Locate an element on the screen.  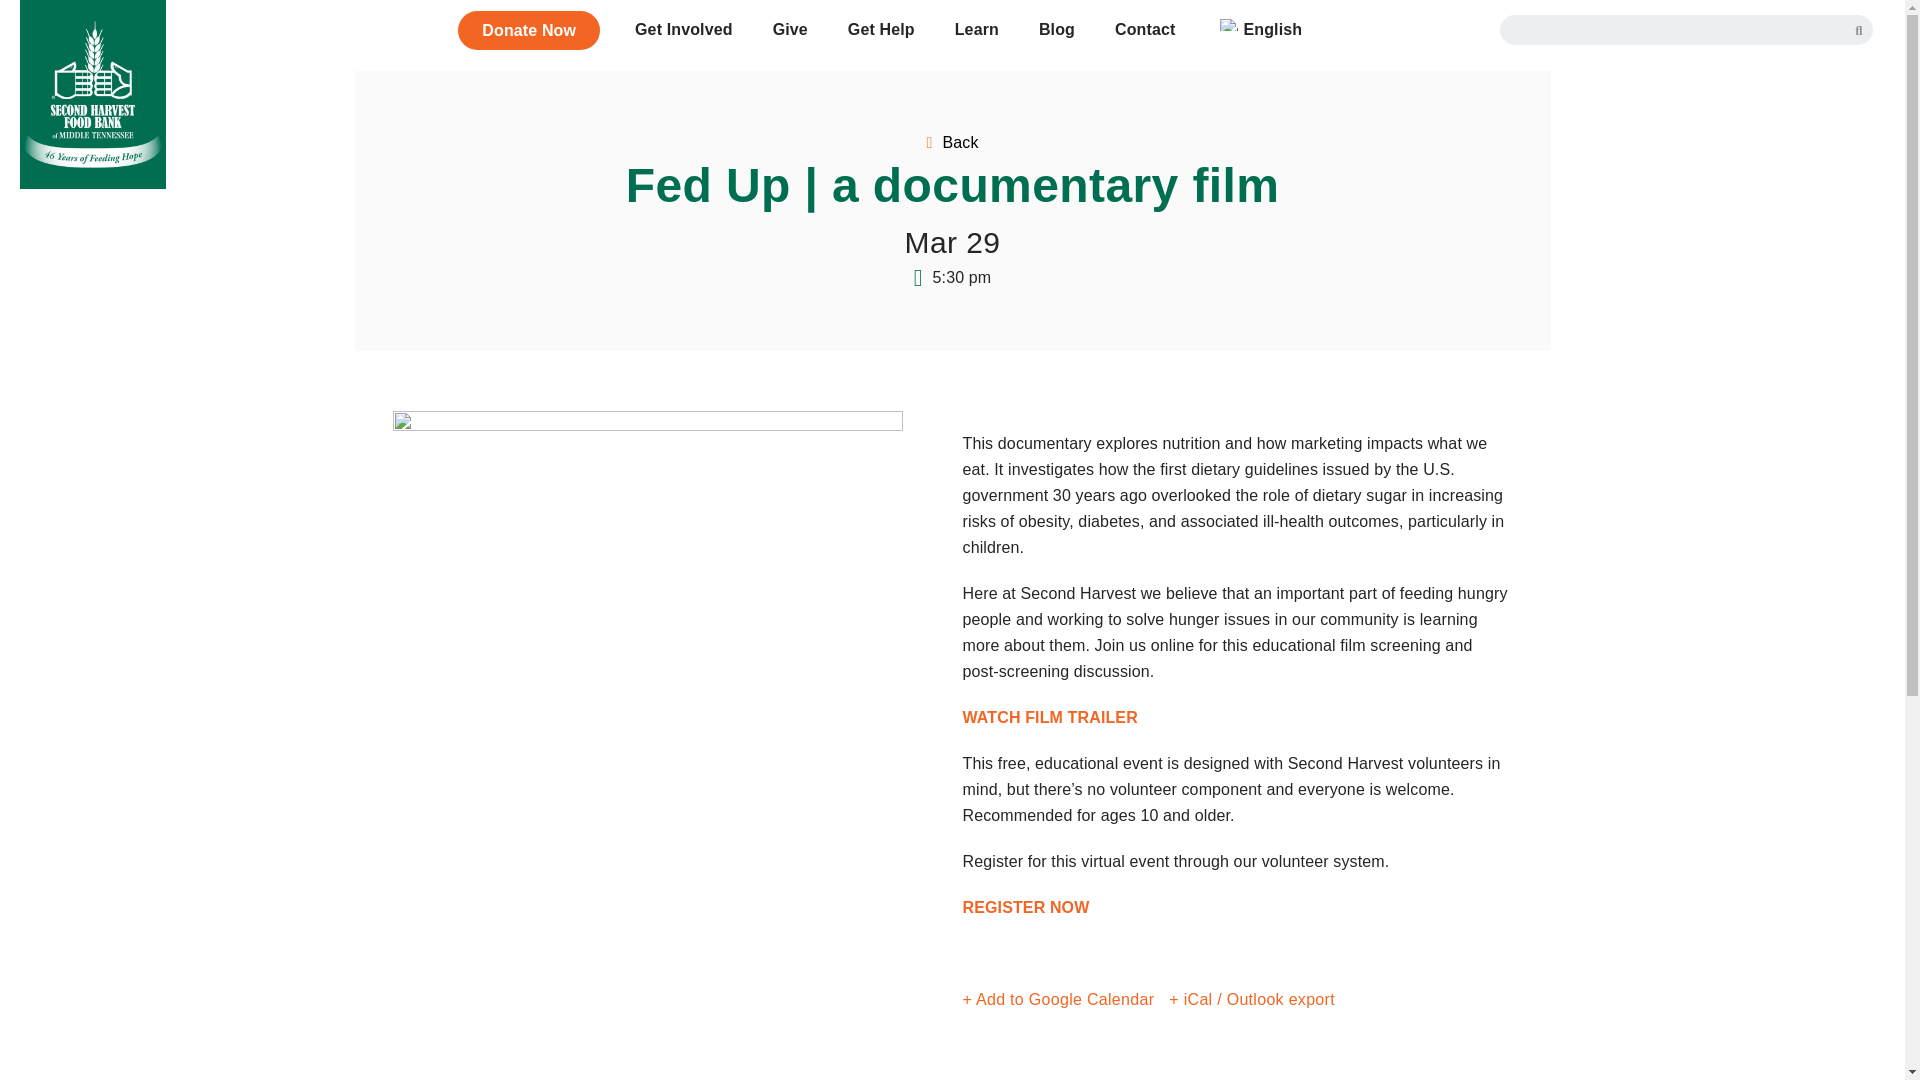
Get Involved is located at coordinates (683, 29).